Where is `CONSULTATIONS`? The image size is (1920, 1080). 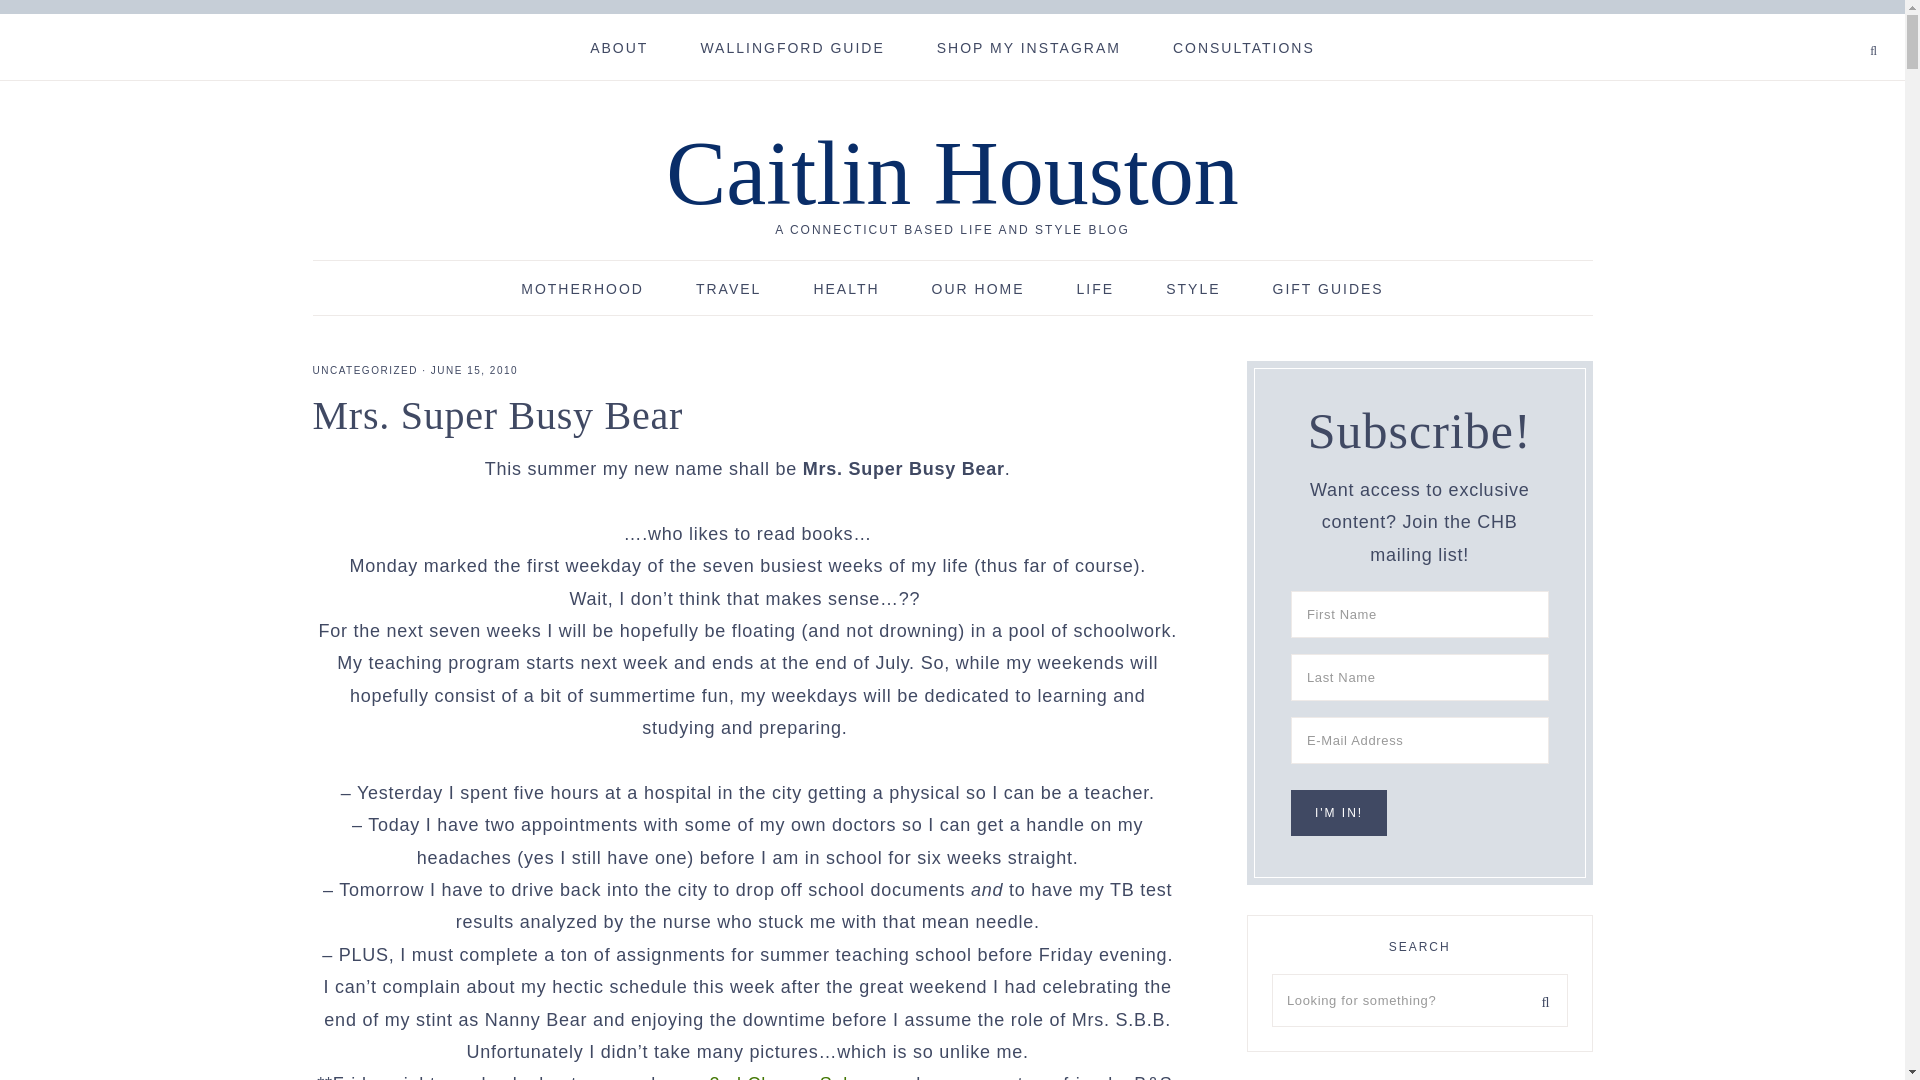 CONSULTATIONS is located at coordinates (1243, 46).